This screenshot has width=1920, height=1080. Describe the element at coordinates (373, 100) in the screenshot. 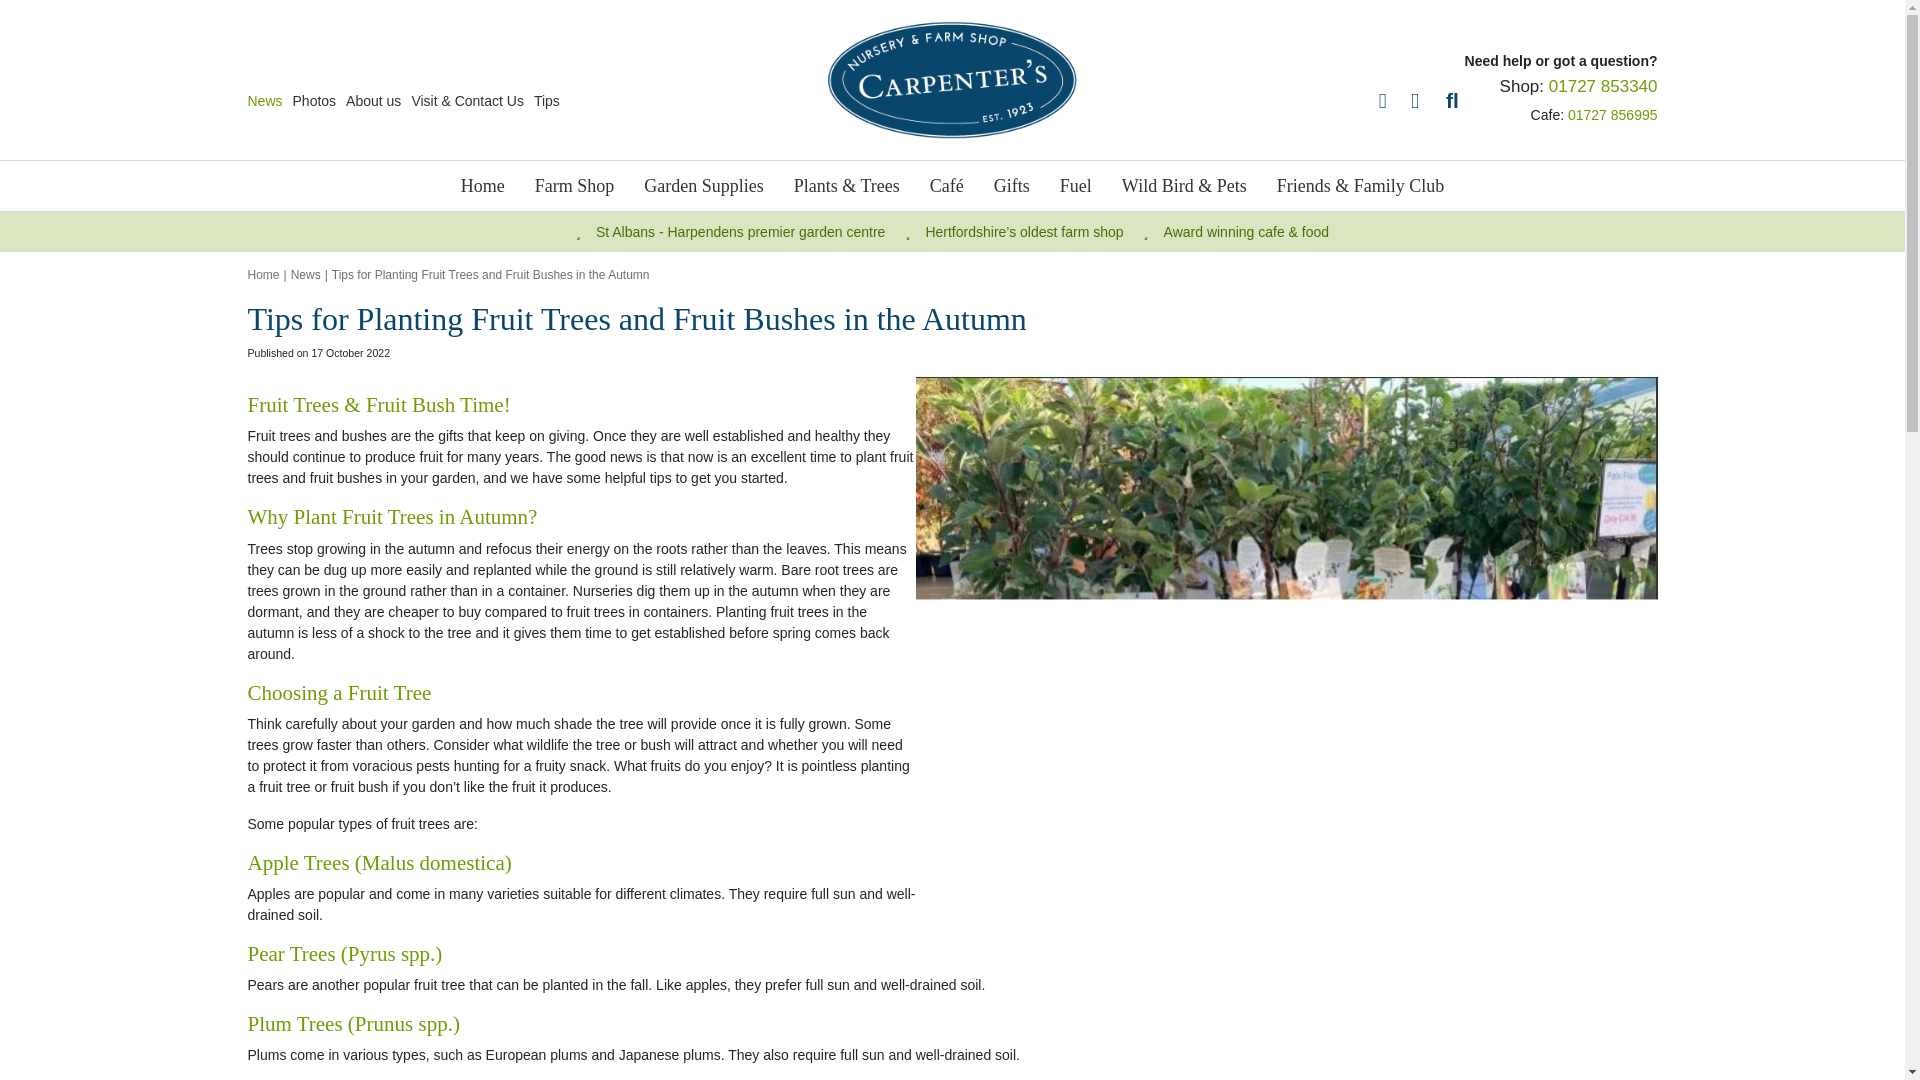

I see `About us` at that location.